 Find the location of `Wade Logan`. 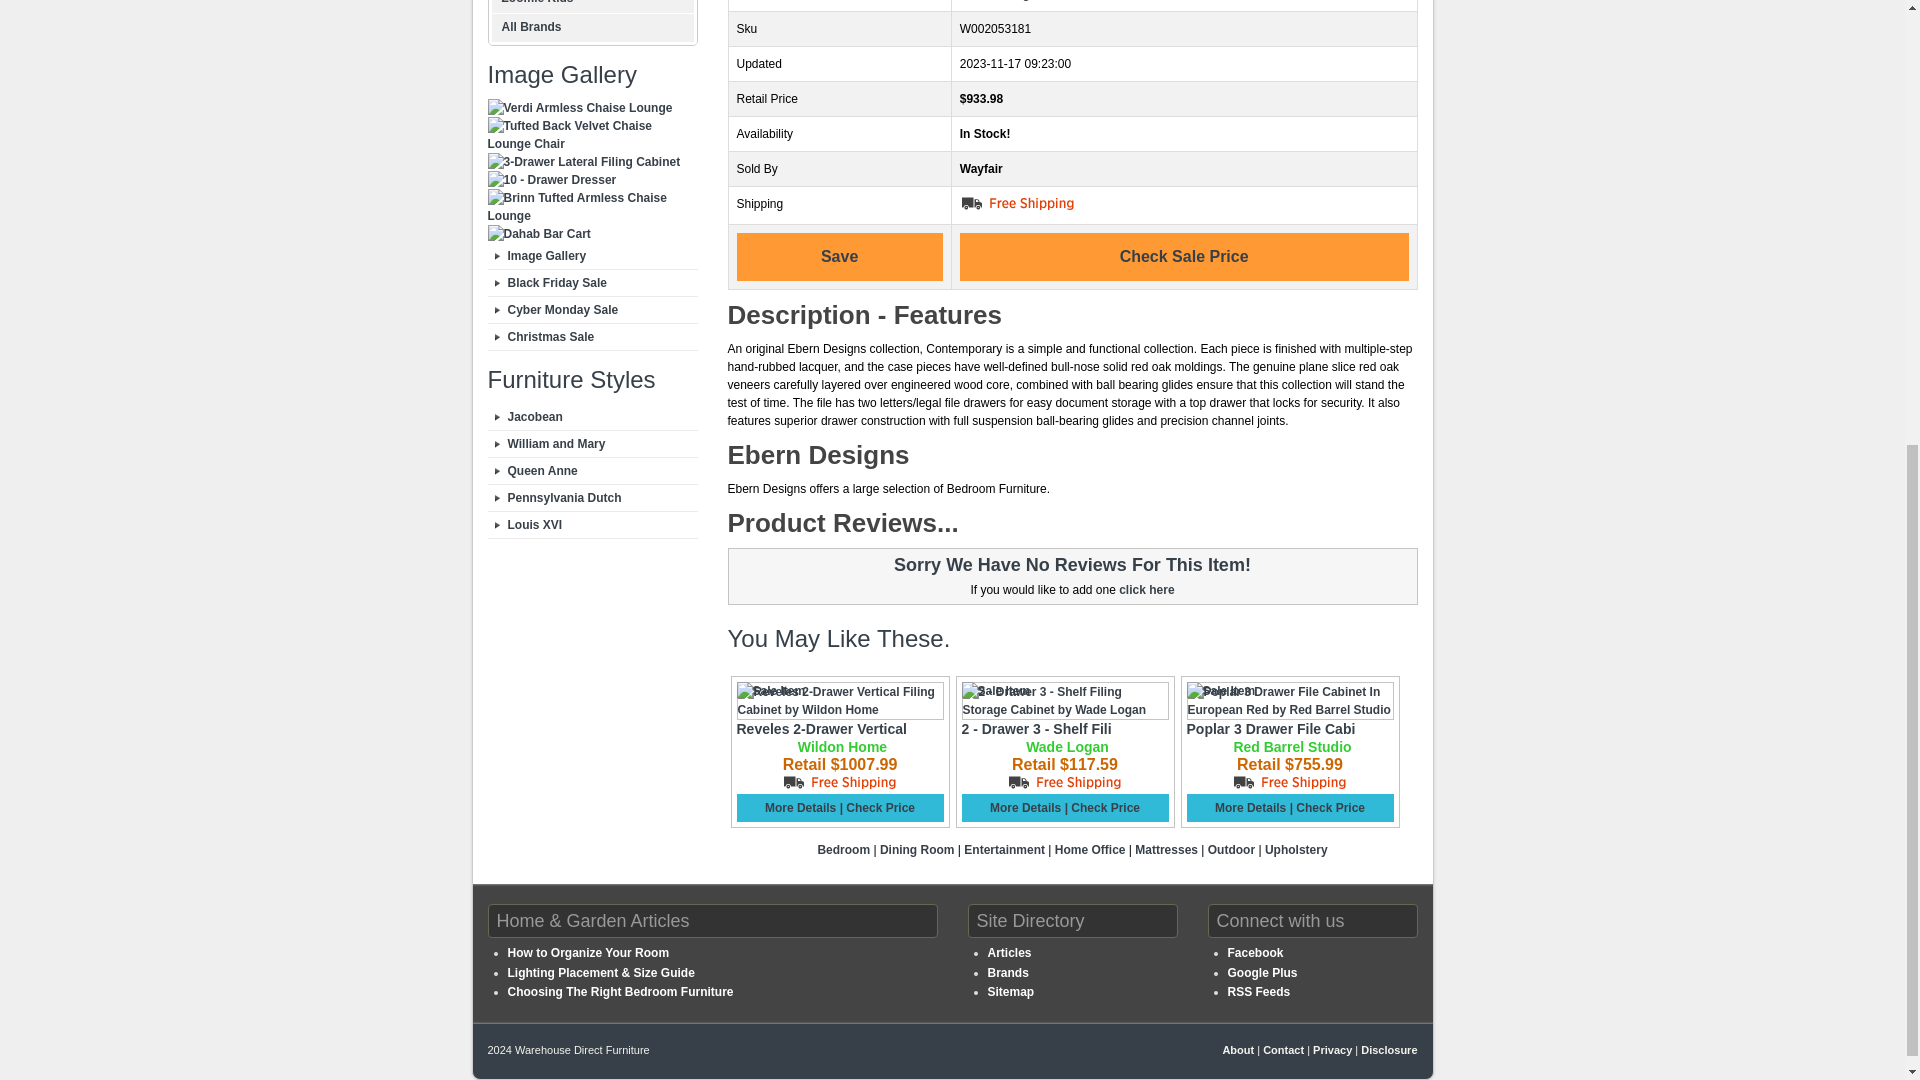

Wade Logan is located at coordinates (1065, 746).